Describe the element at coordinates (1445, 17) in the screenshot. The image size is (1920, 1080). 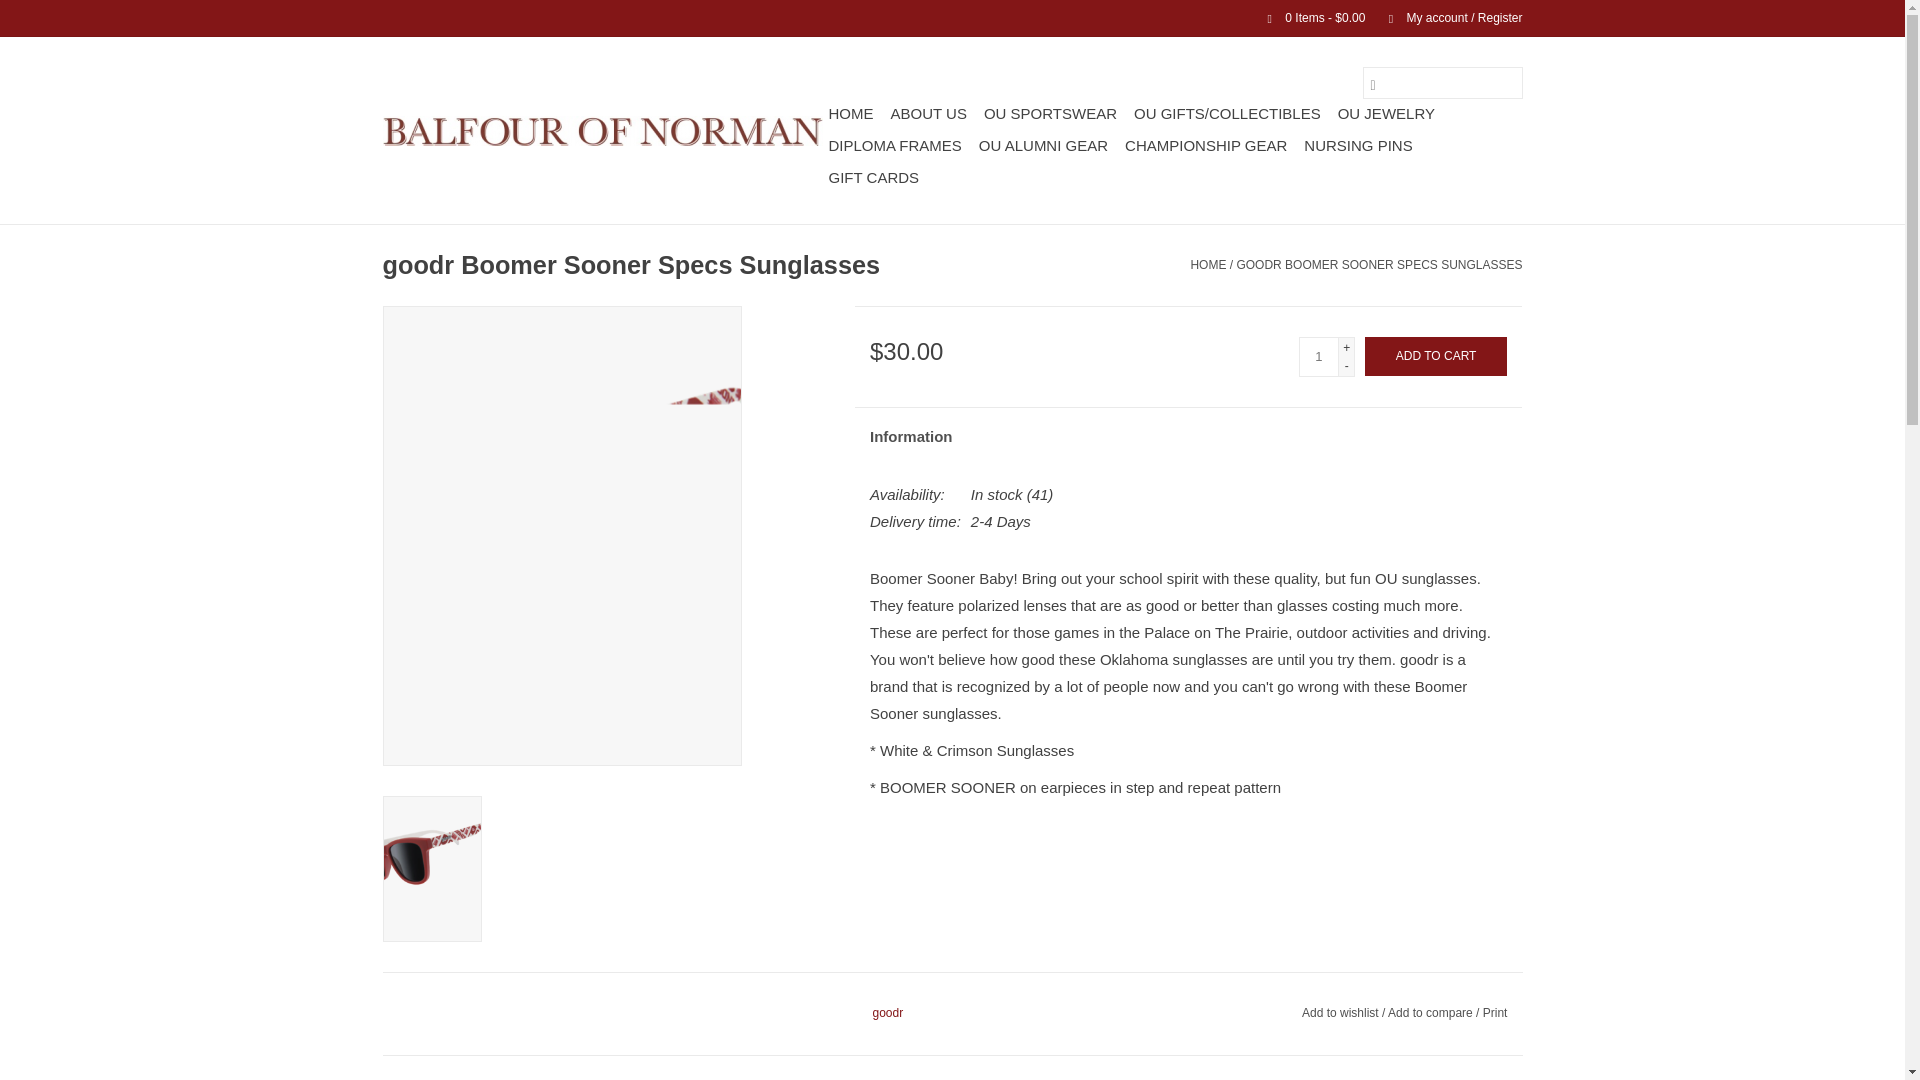
I see `My account` at that location.